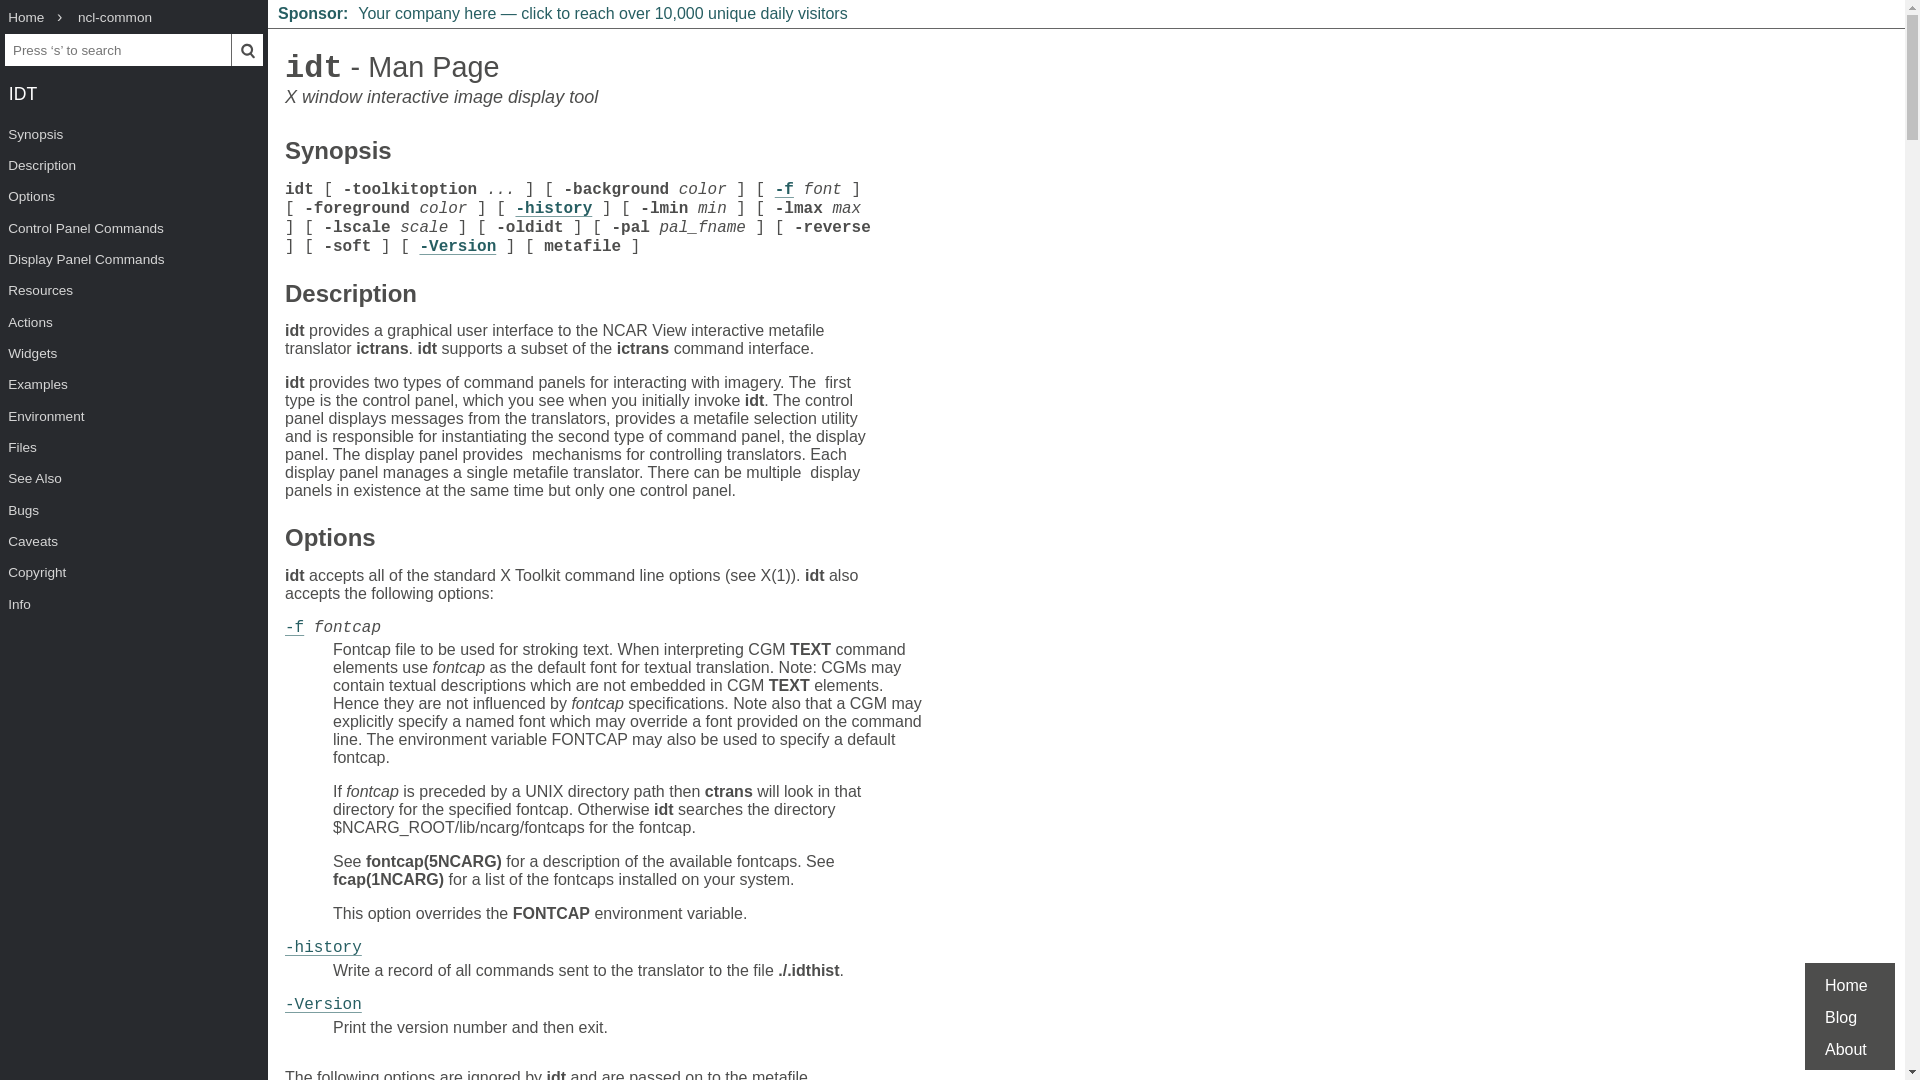  I want to click on Synopsis, so click(338, 153).